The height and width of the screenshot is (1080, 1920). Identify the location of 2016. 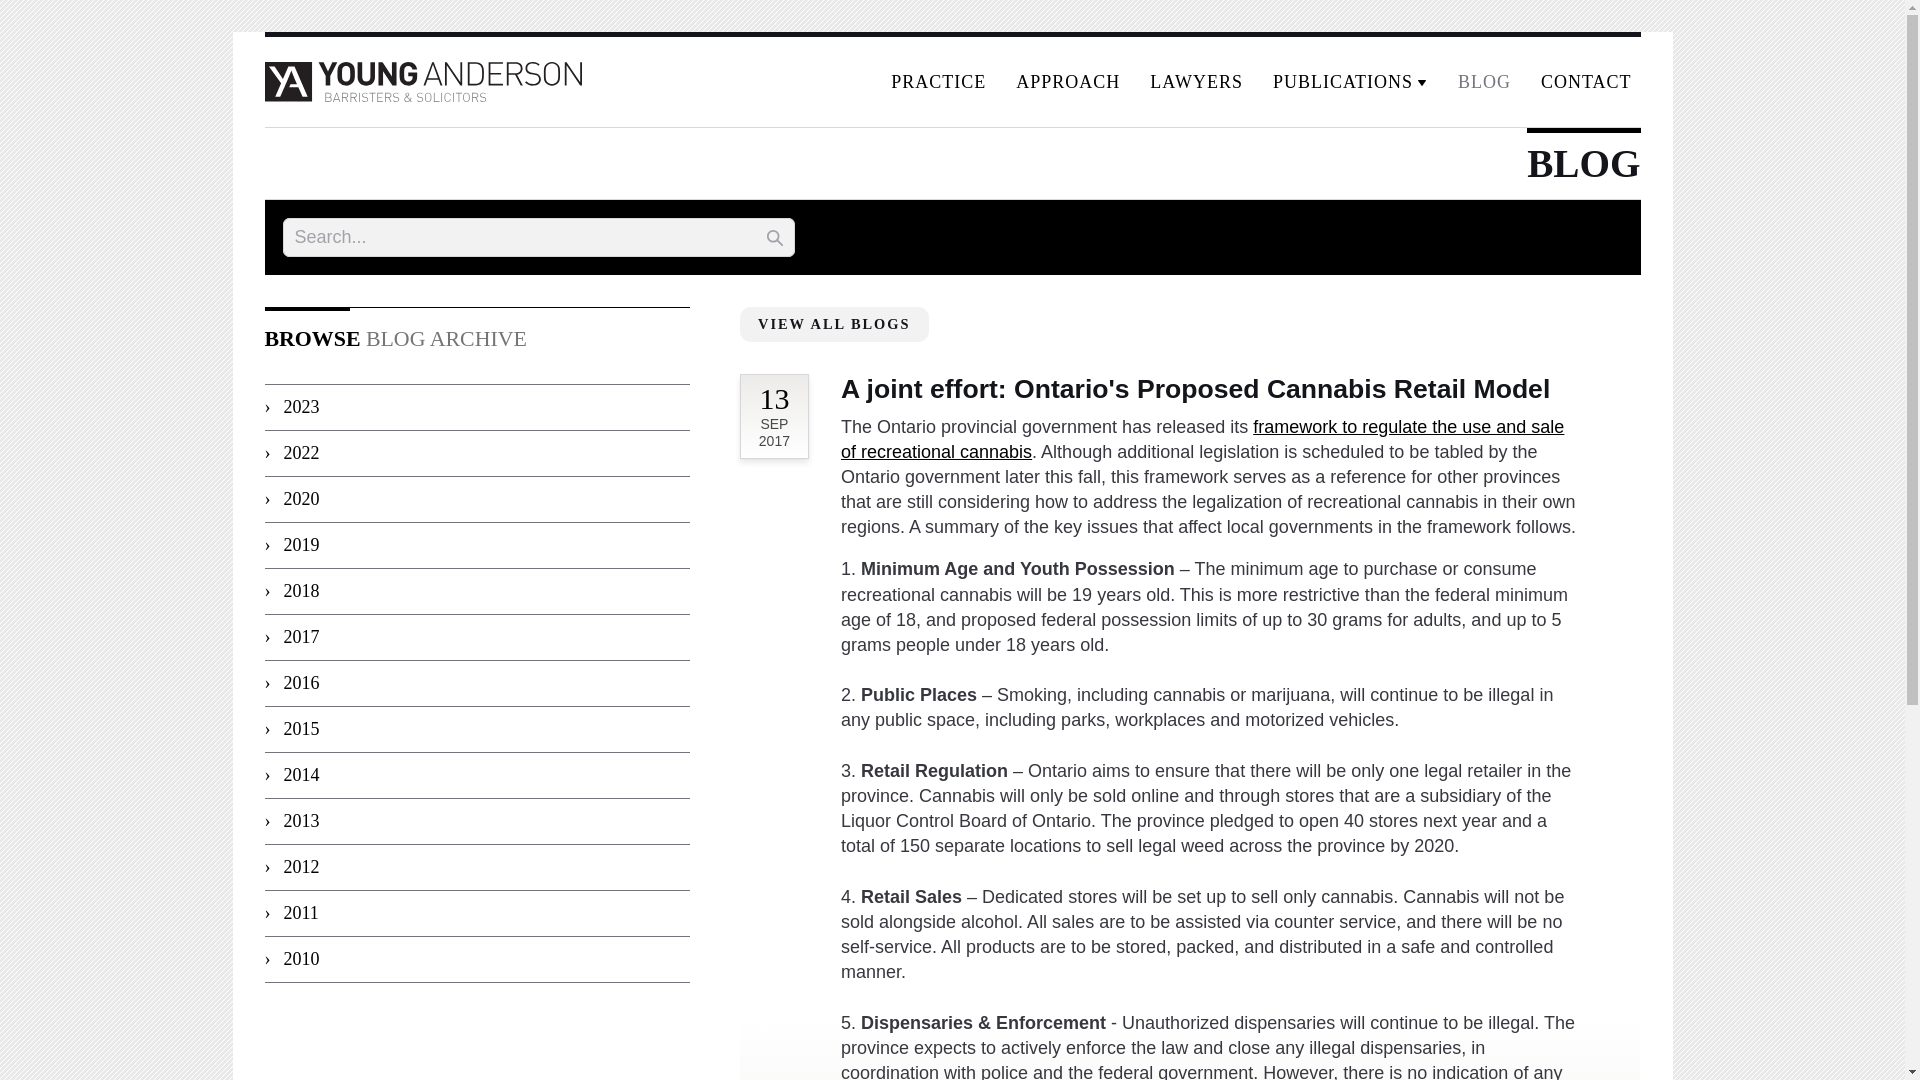
(476, 684).